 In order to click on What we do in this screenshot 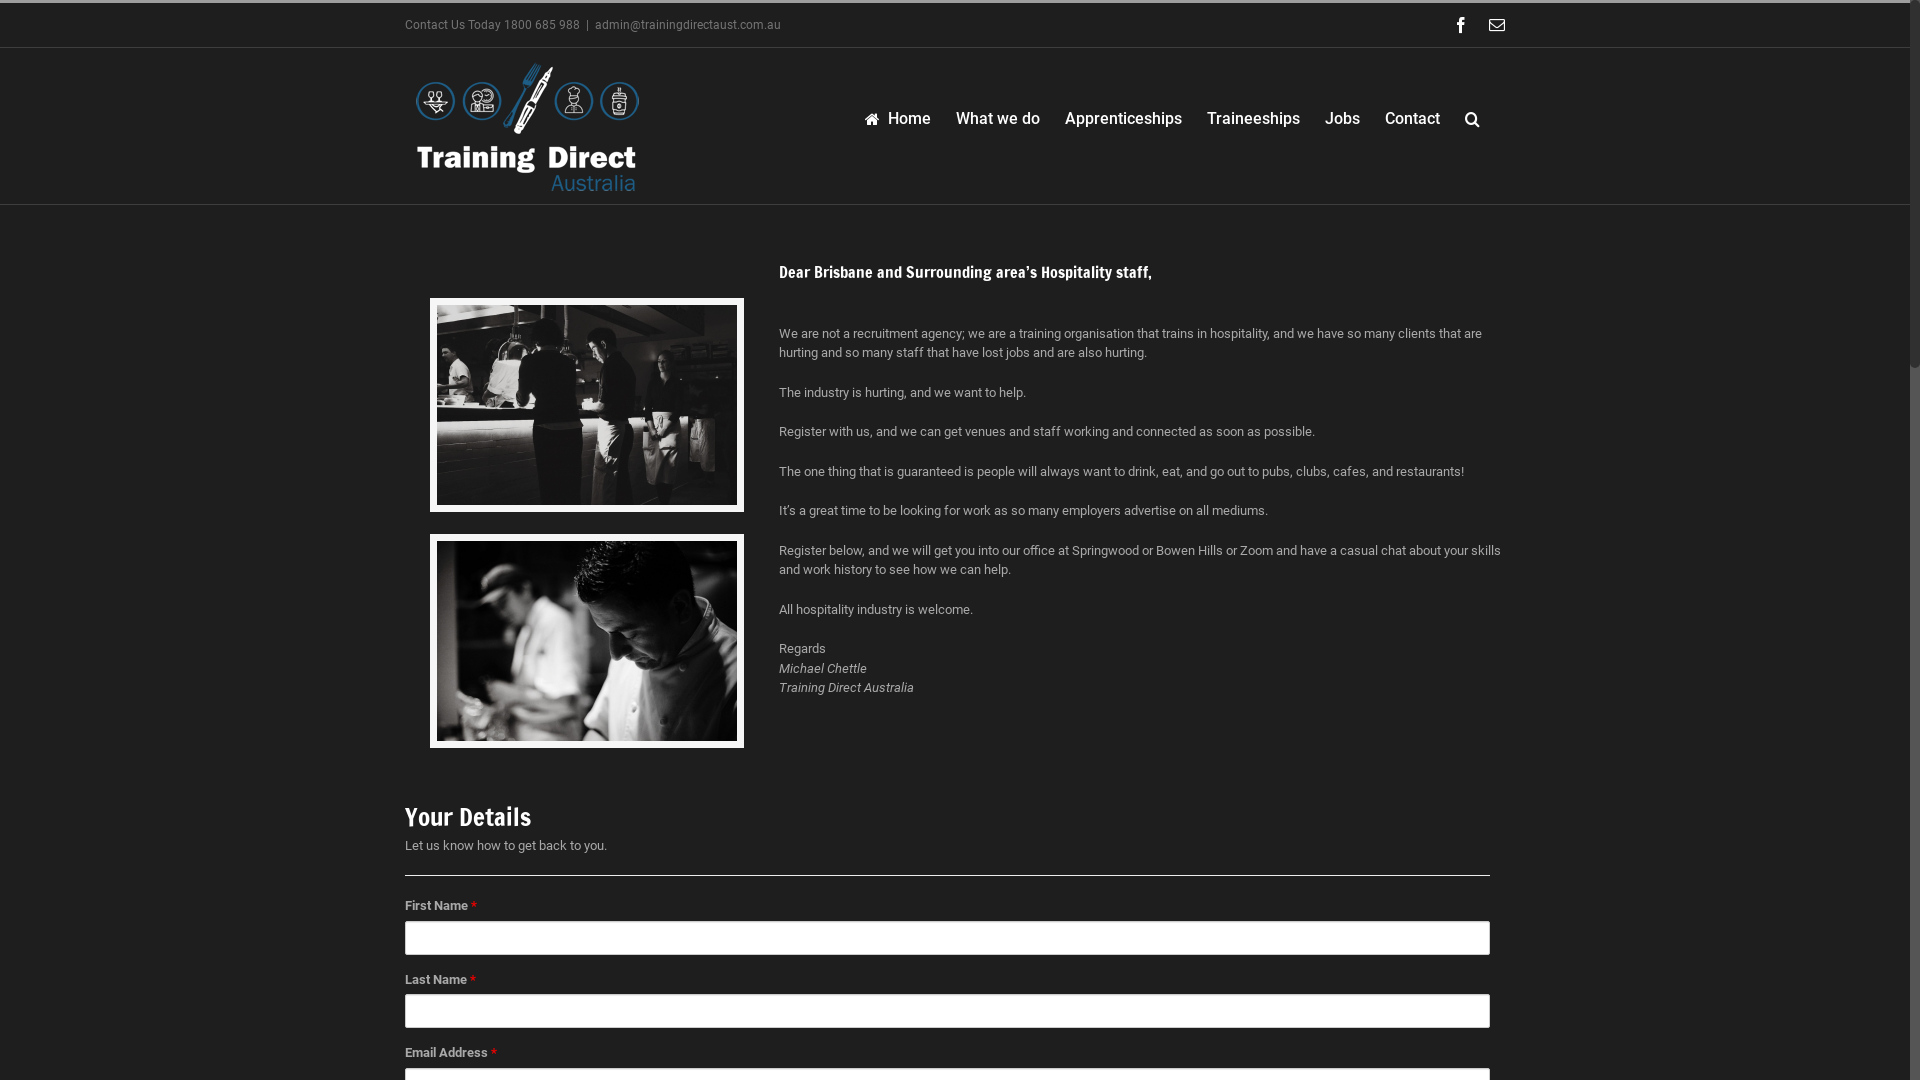, I will do `click(998, 117)`.